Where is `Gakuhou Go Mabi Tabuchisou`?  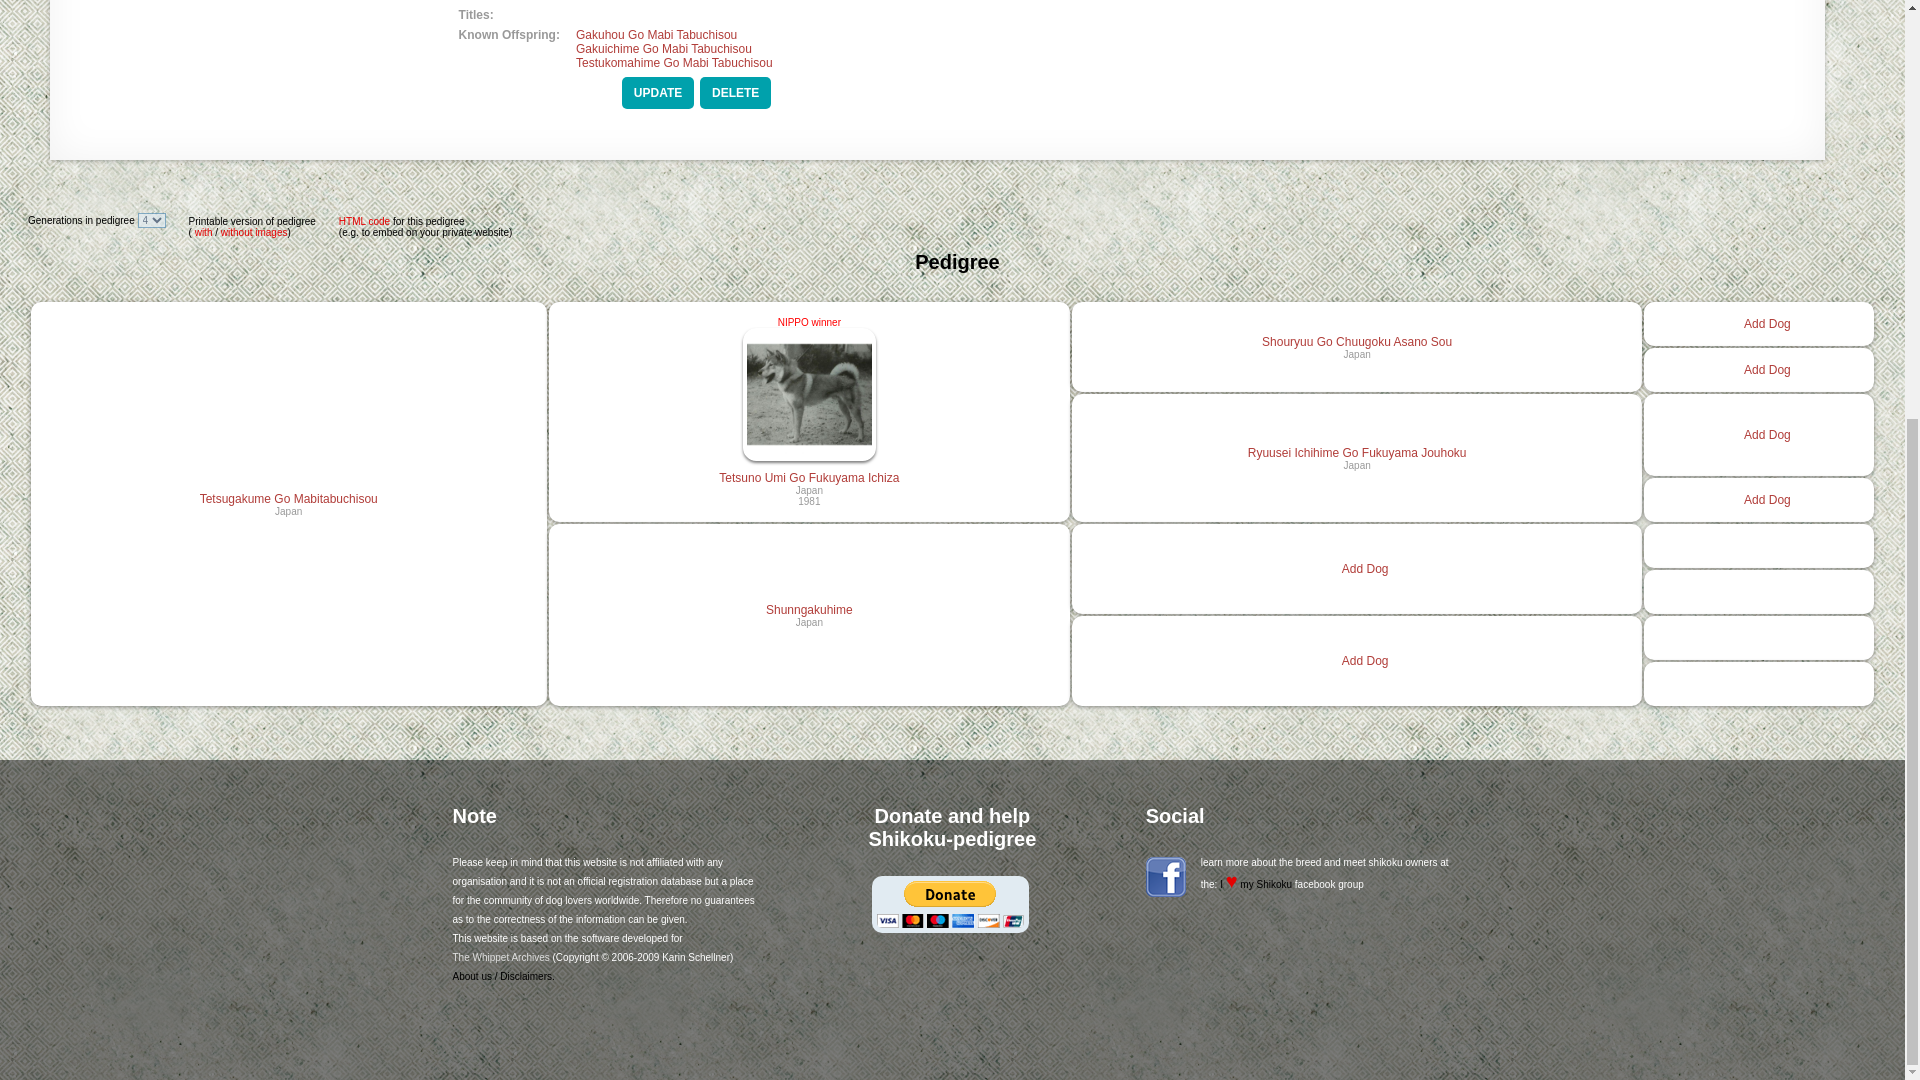
Gakuhou Go Mabi Tabuchisou is located at coordinates (656, 35).